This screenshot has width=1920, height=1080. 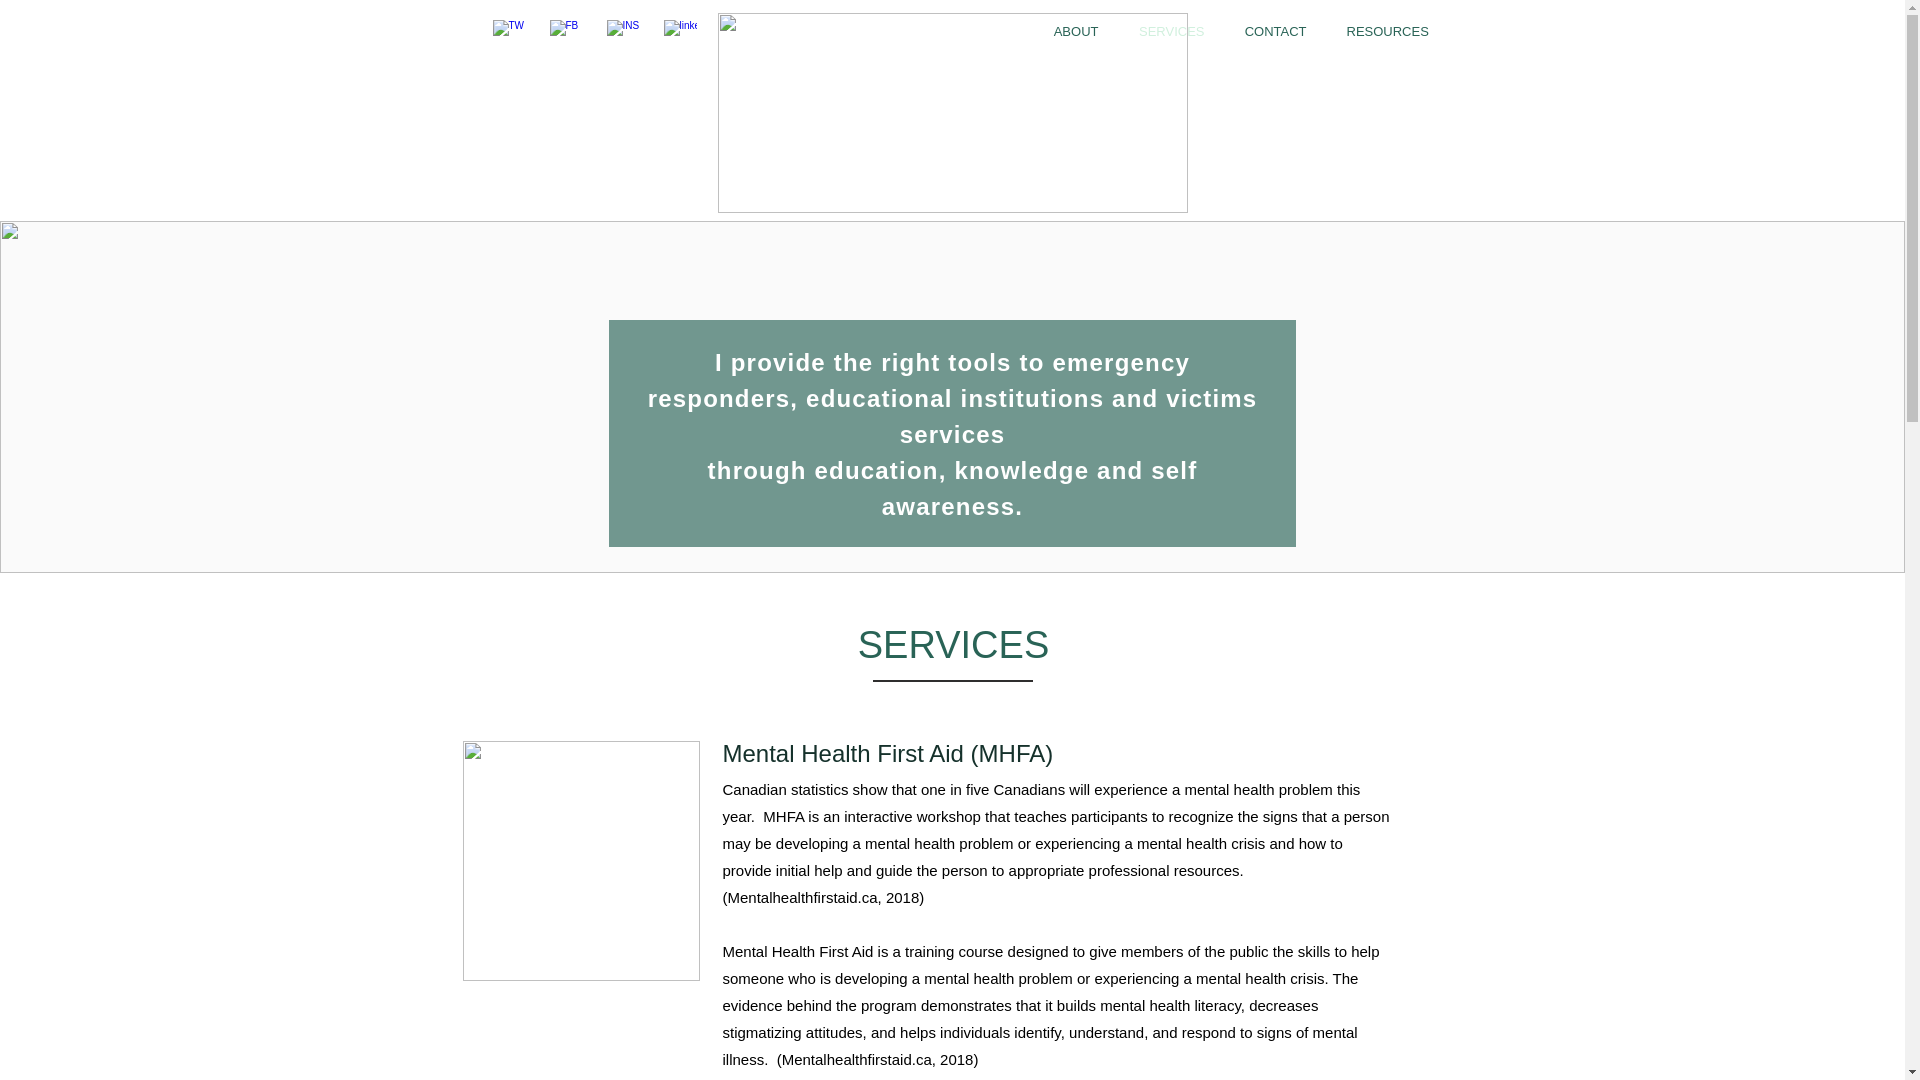 What do you see at coordinates (1076, 32) in the screenshot?
I see `ABOUT` at bounding box center [1076, 32].